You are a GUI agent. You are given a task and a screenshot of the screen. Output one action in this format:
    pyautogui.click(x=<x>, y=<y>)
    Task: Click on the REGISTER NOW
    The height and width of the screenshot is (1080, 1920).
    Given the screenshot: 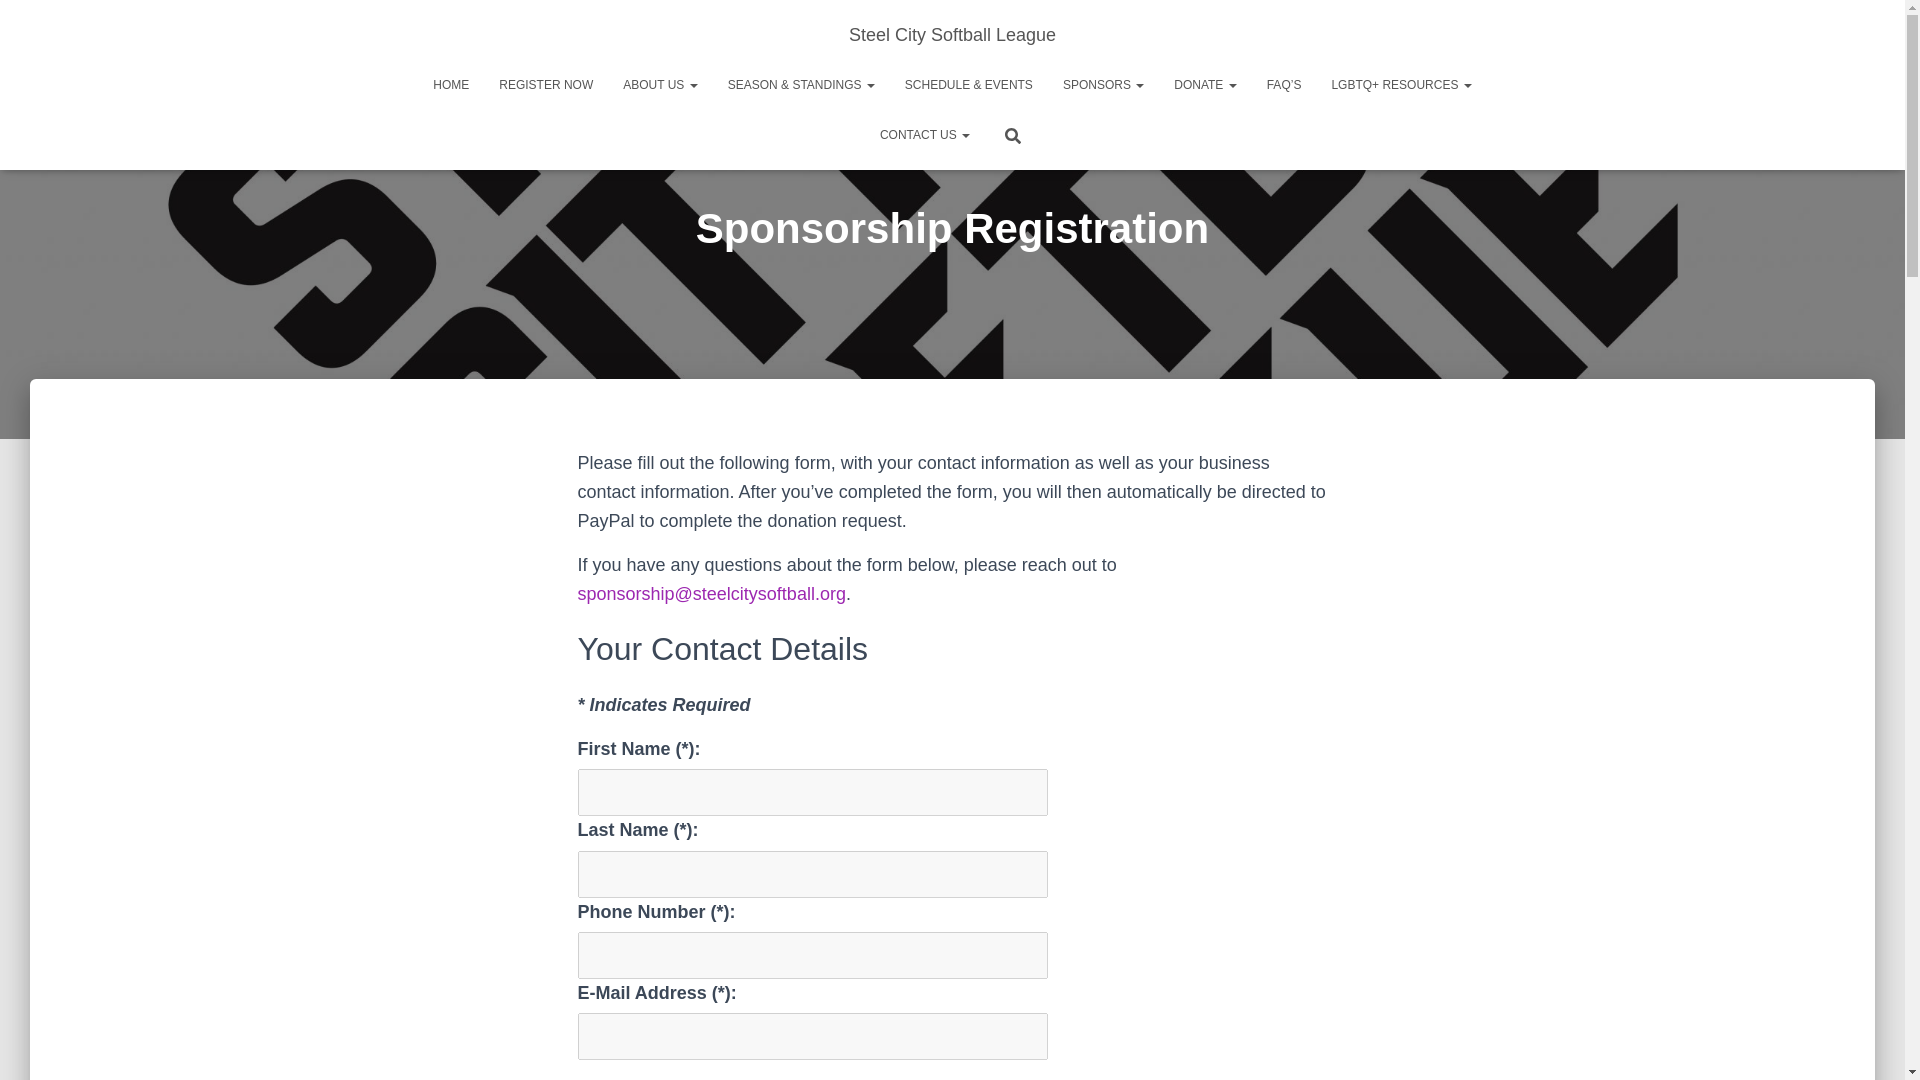 What is the action you would take?
    pyautogui.click(x=546, y=85)
    